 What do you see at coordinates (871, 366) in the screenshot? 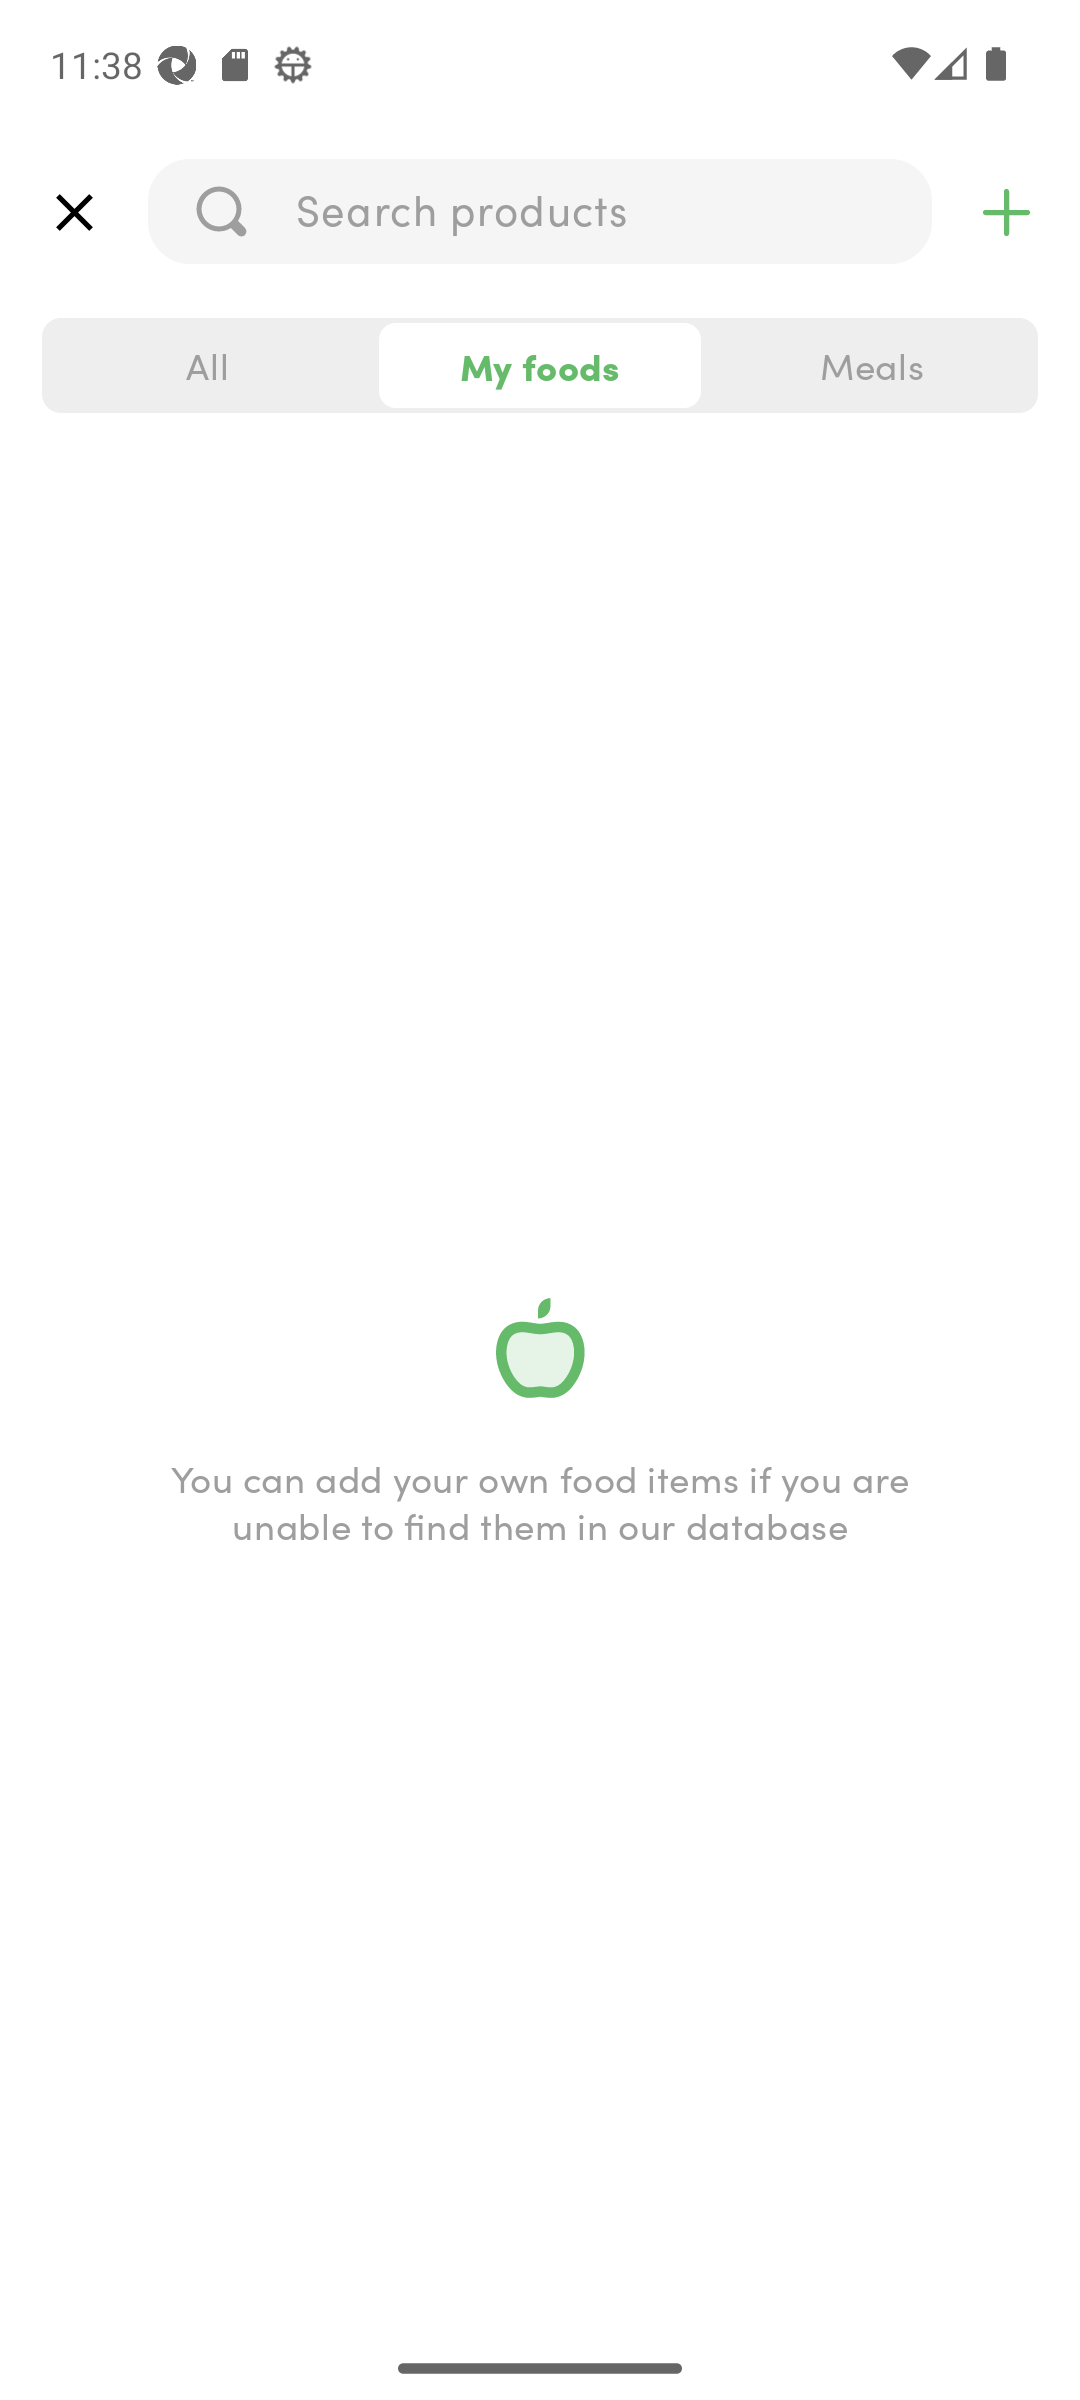
I see `Meals` at bounding box center [871, 366].